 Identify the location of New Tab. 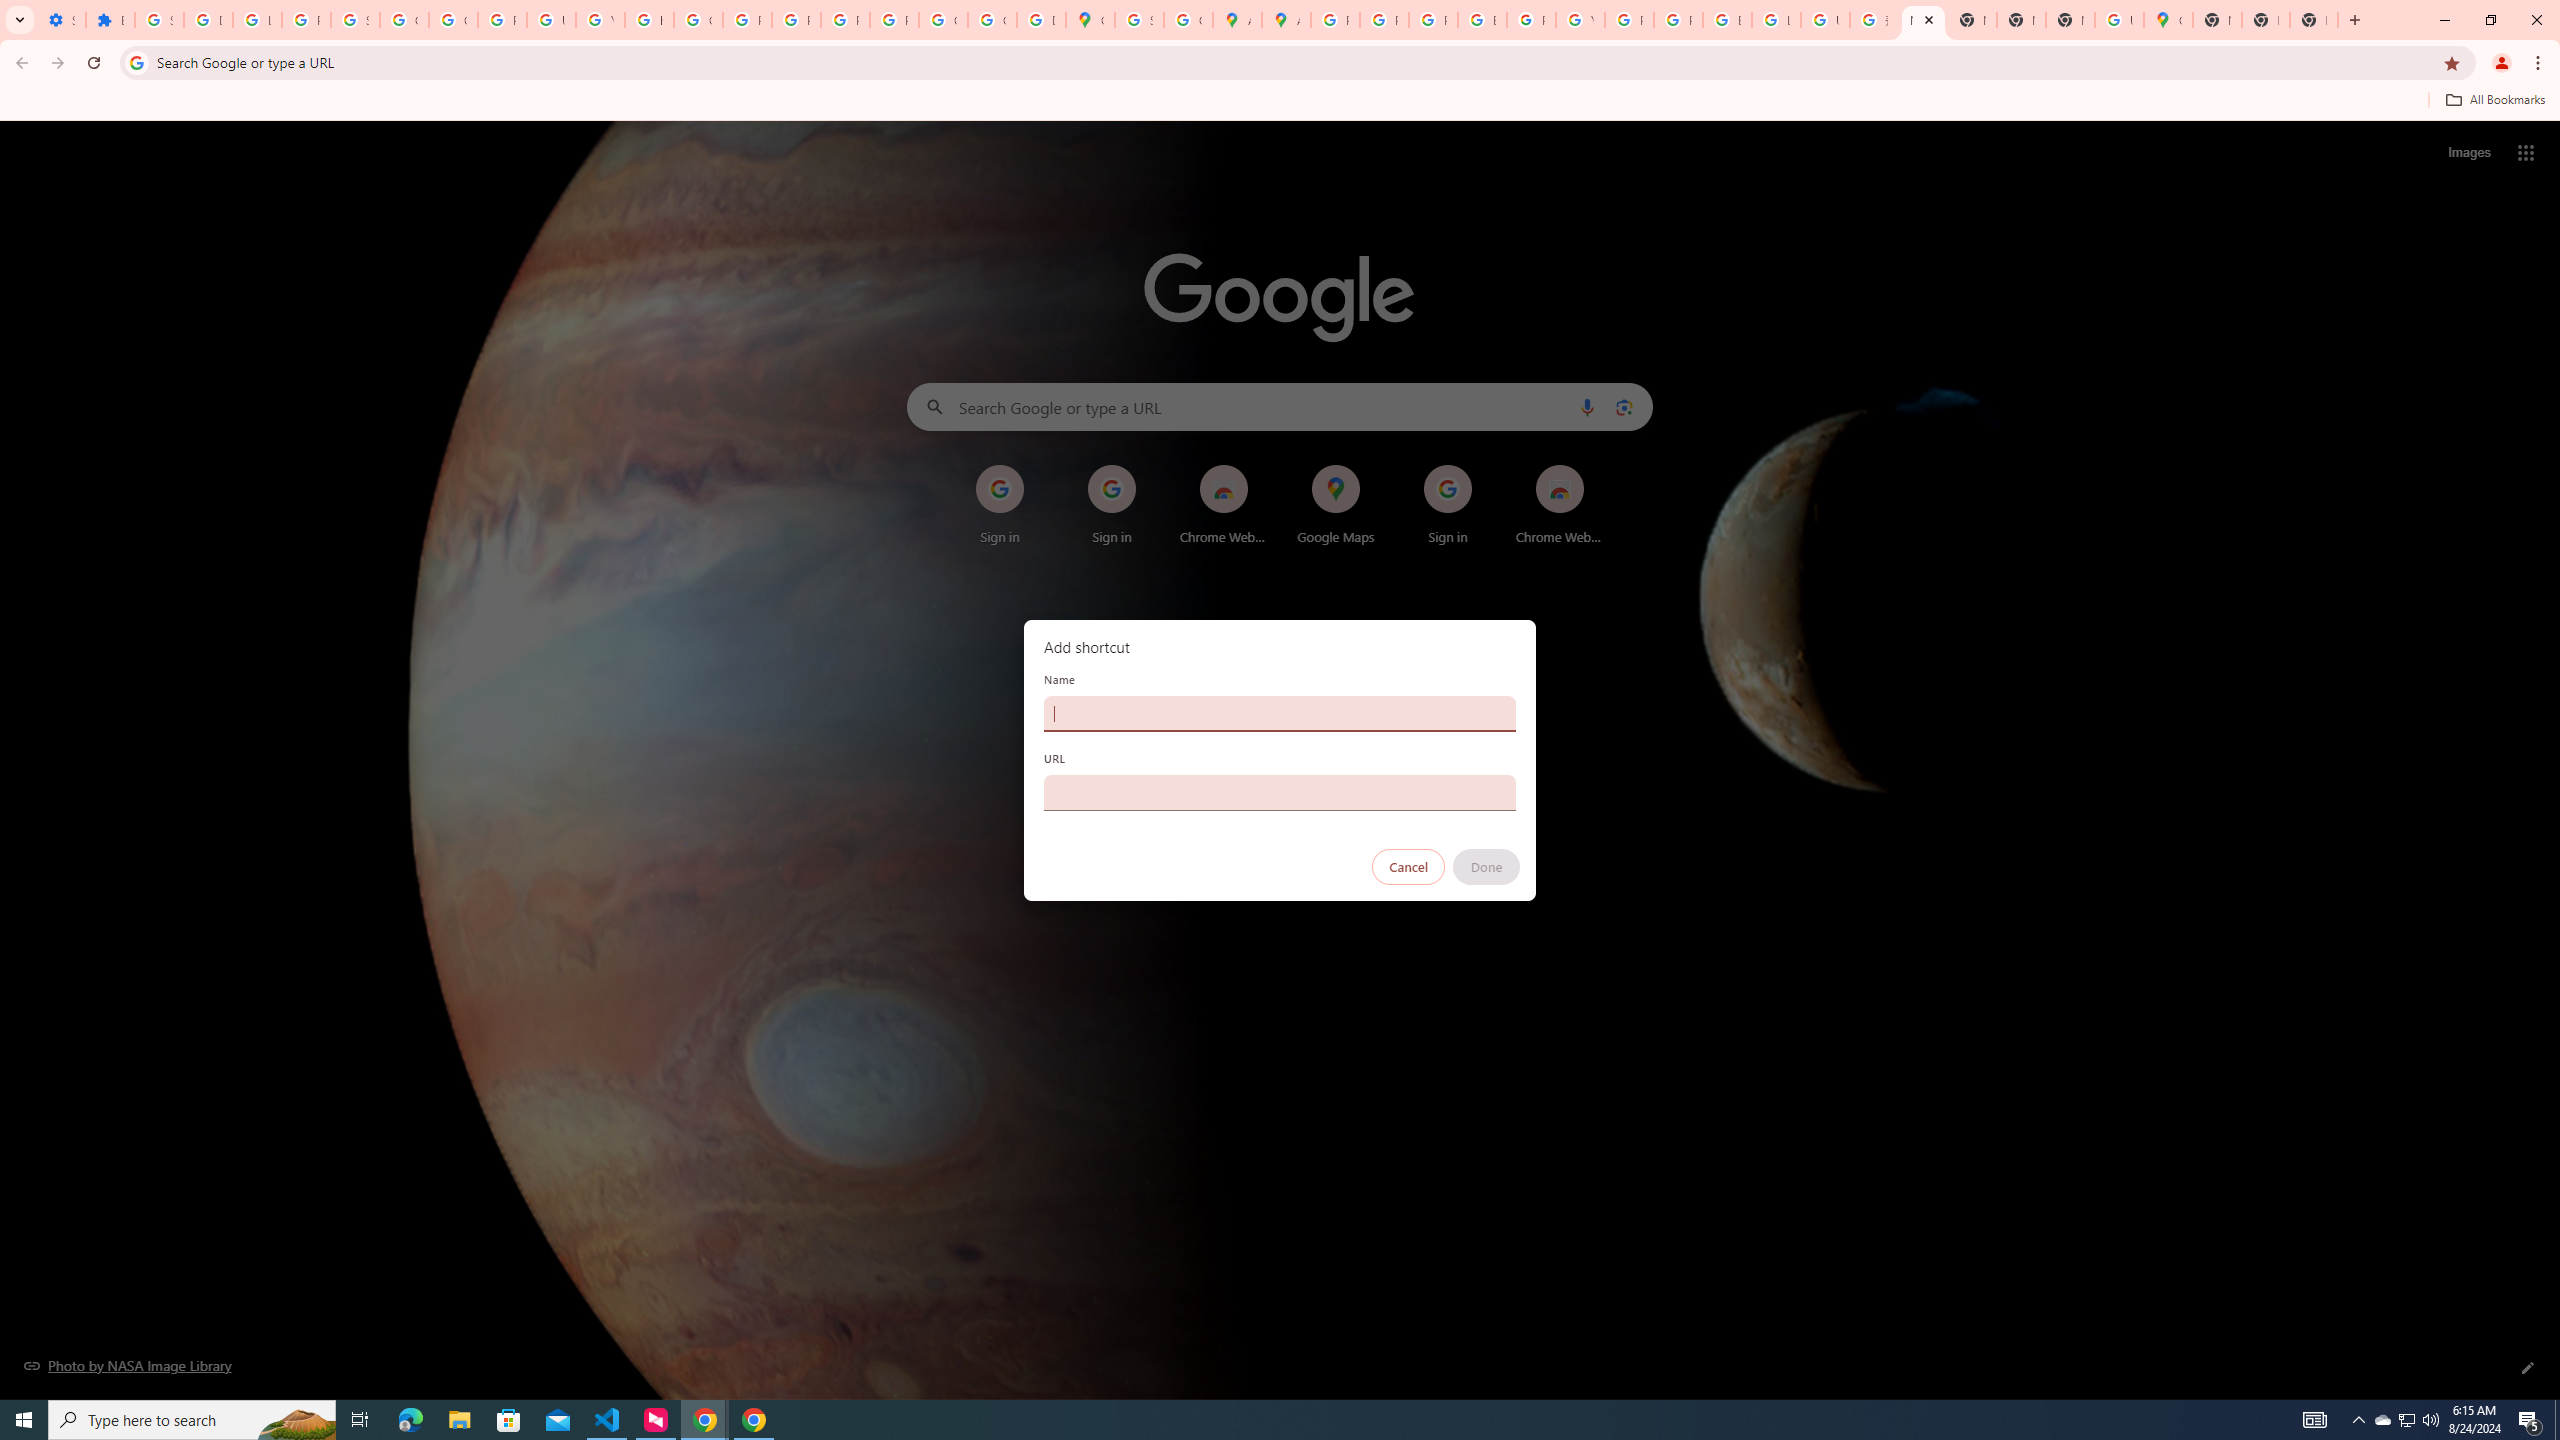
(2216, 20).